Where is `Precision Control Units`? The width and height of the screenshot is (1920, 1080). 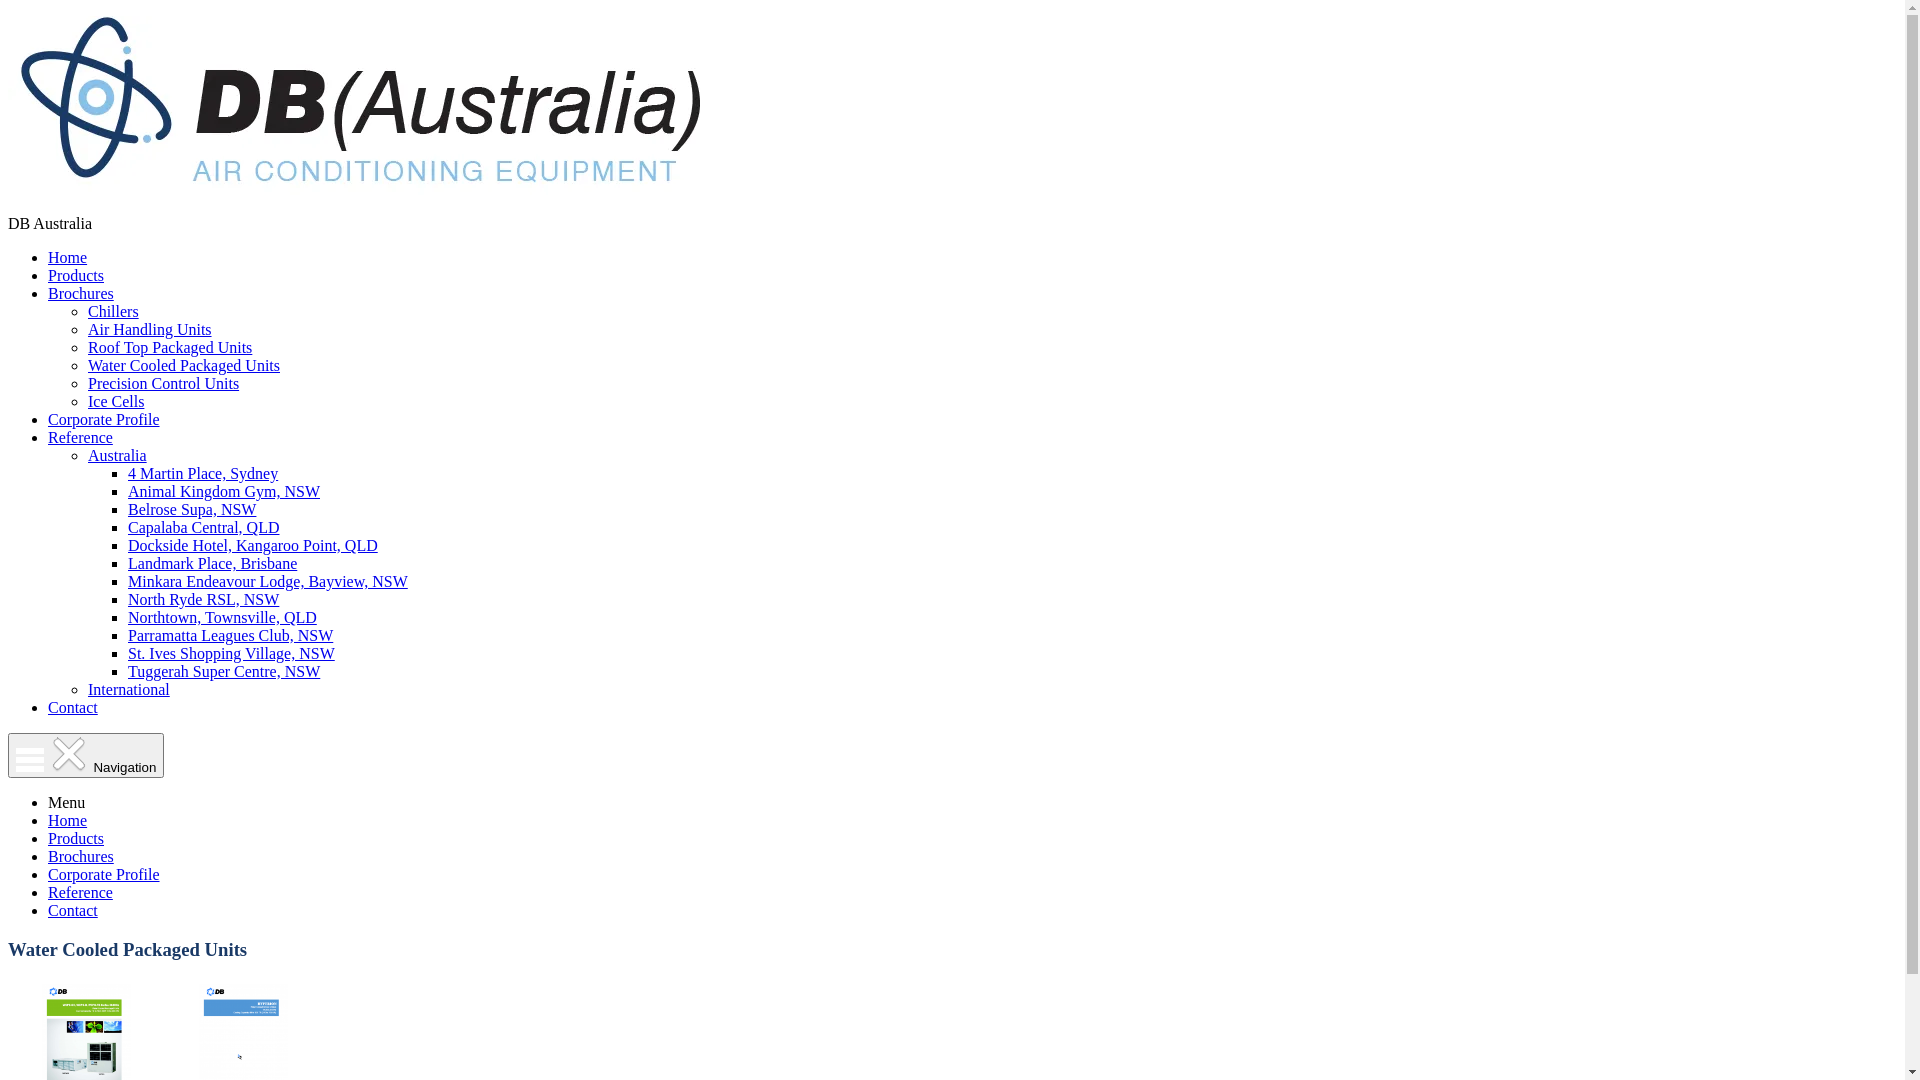
Precision Control Units is located at coordinates (164, 384).